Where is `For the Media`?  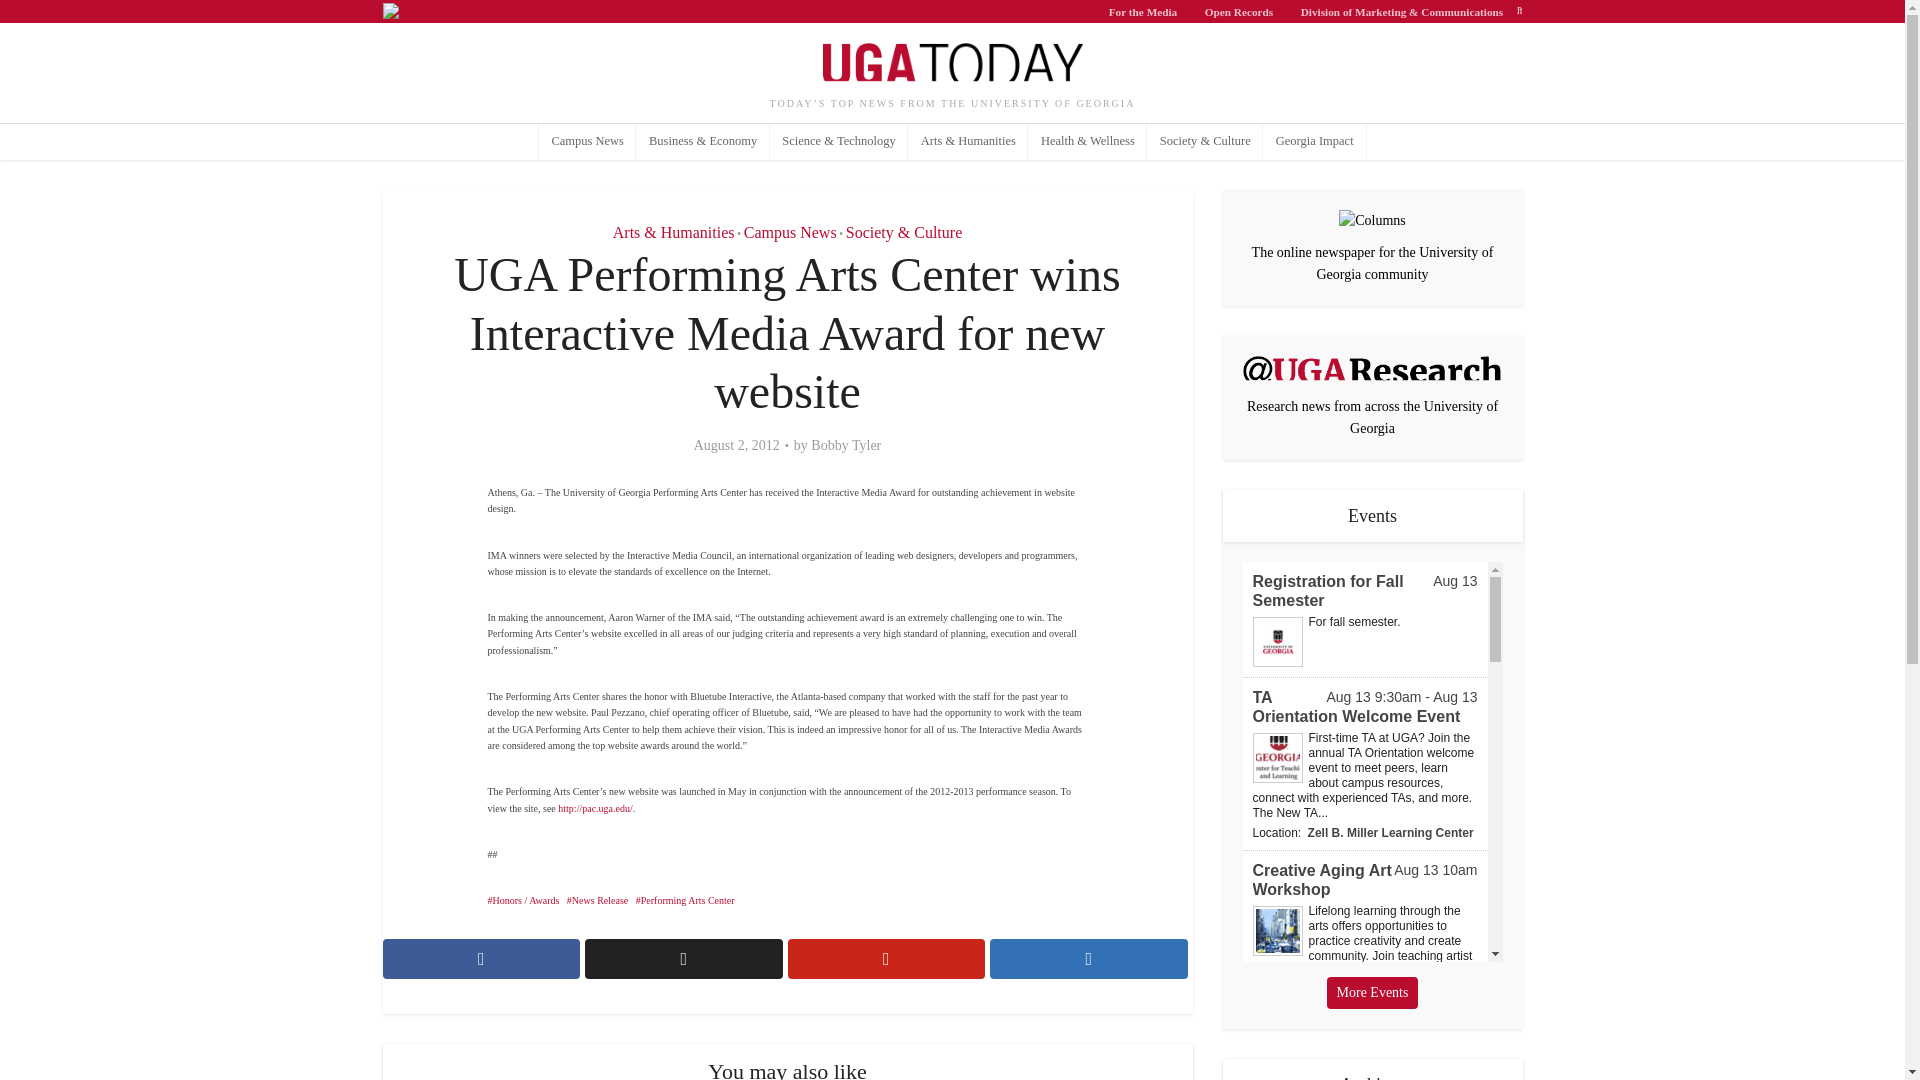
For the Media is located at coordinates (1143, 11).